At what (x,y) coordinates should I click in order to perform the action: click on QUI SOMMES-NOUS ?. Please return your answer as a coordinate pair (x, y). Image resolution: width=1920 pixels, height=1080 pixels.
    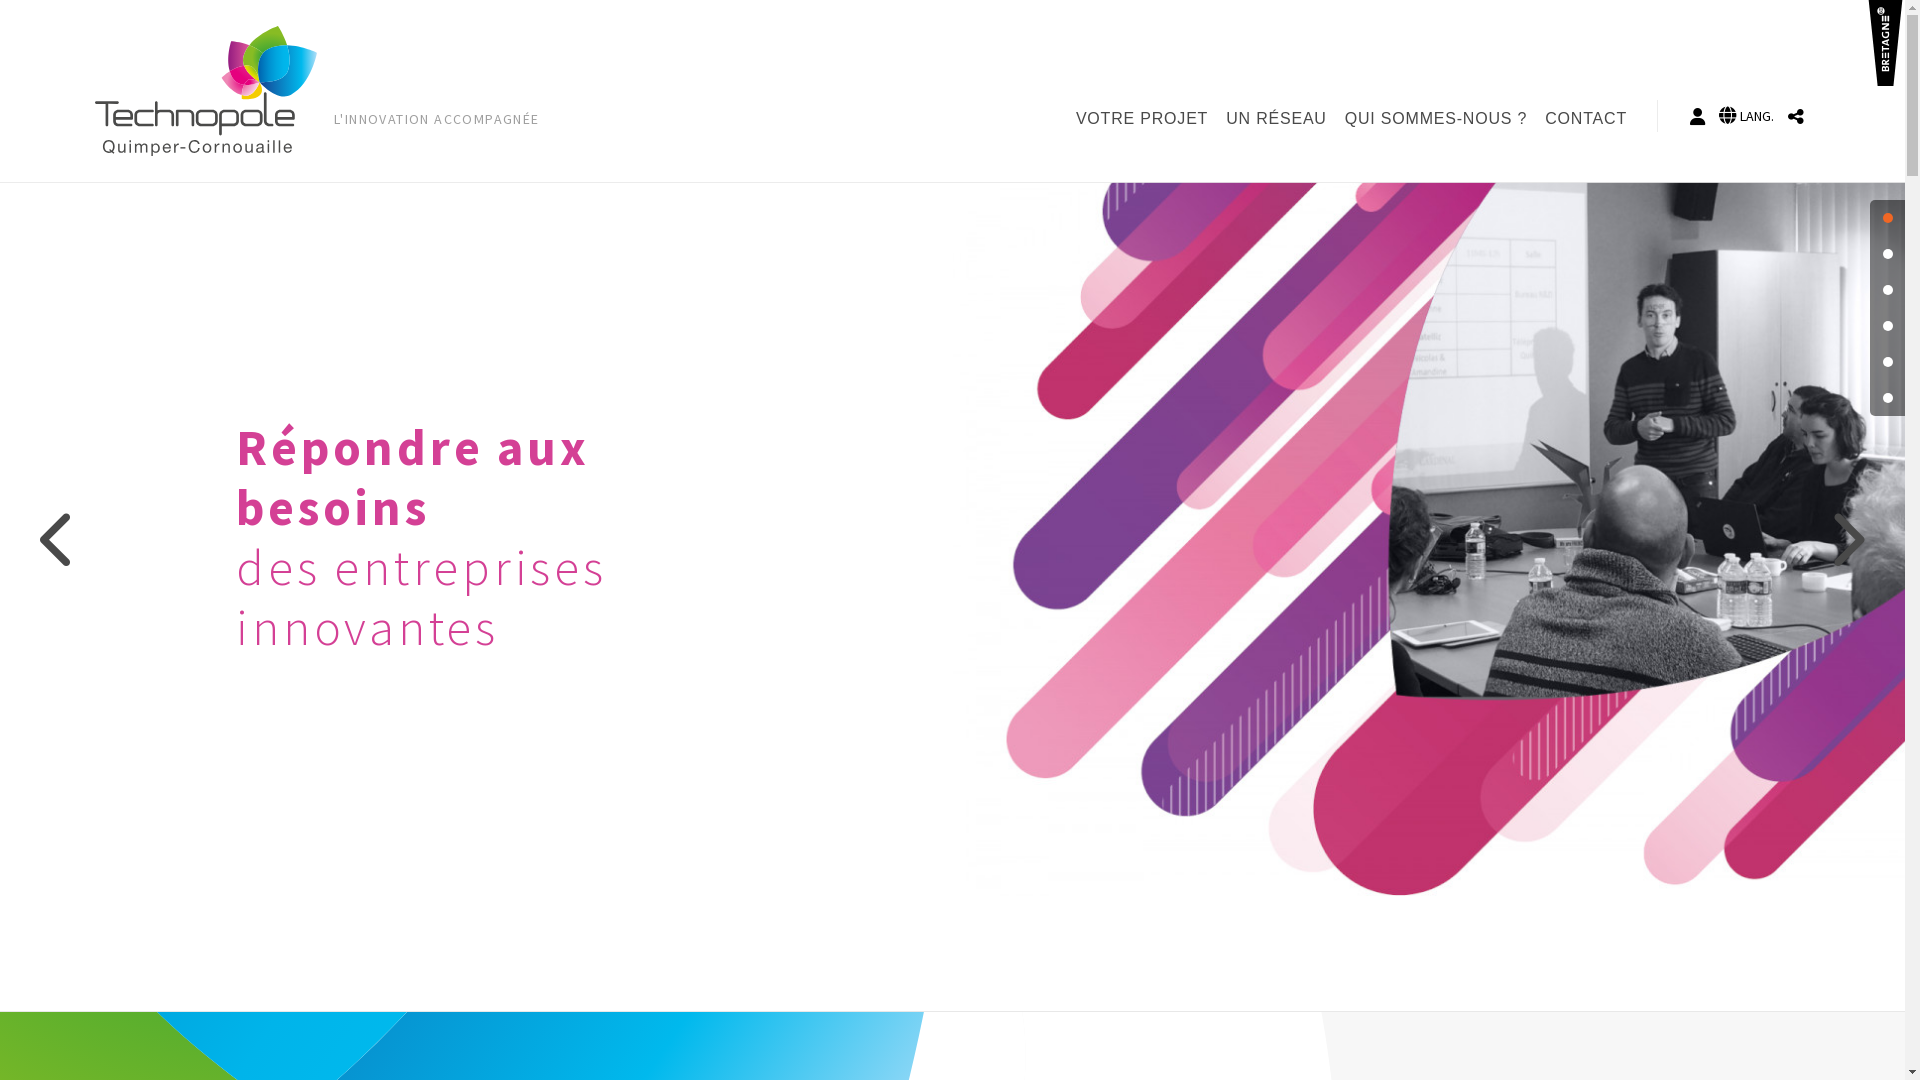
    Looking at the image, I should click on (1440, 119).